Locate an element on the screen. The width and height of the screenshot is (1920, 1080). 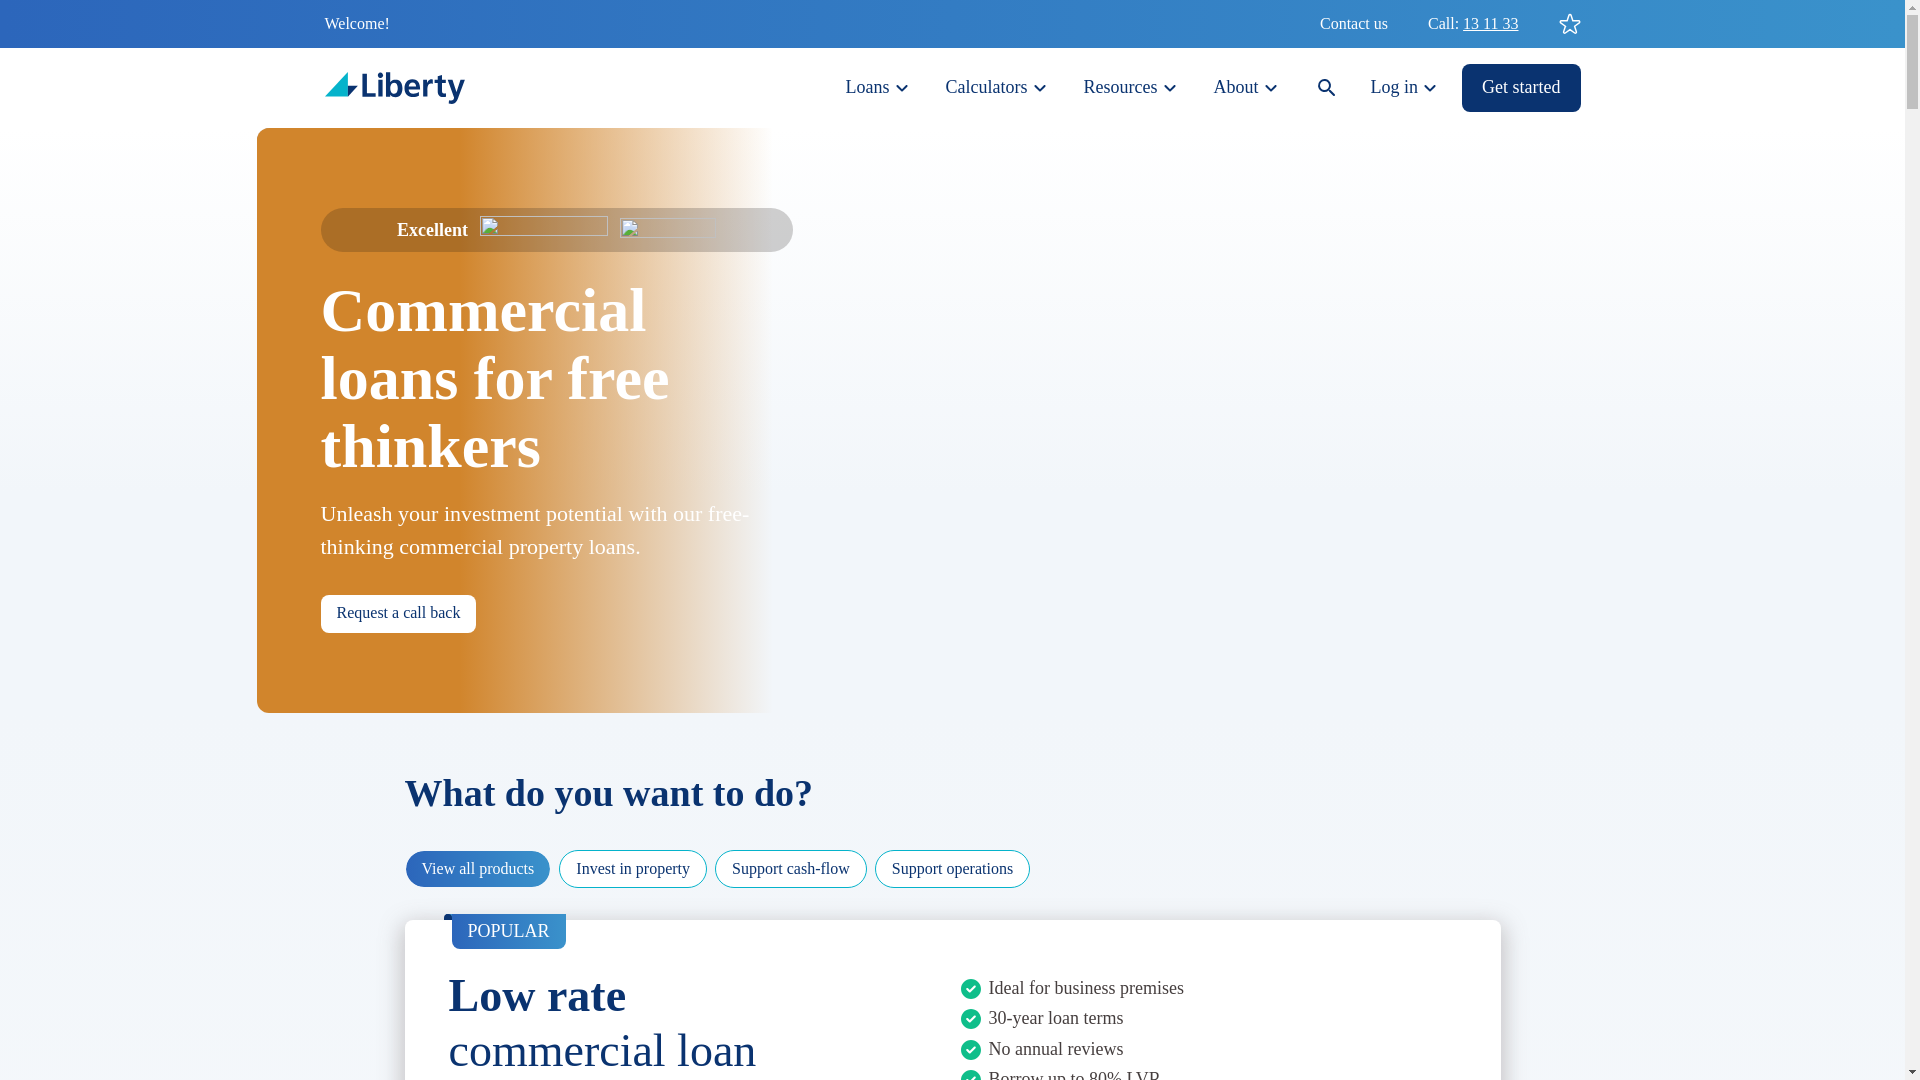
Support operations is located at coordinates (952, 868).